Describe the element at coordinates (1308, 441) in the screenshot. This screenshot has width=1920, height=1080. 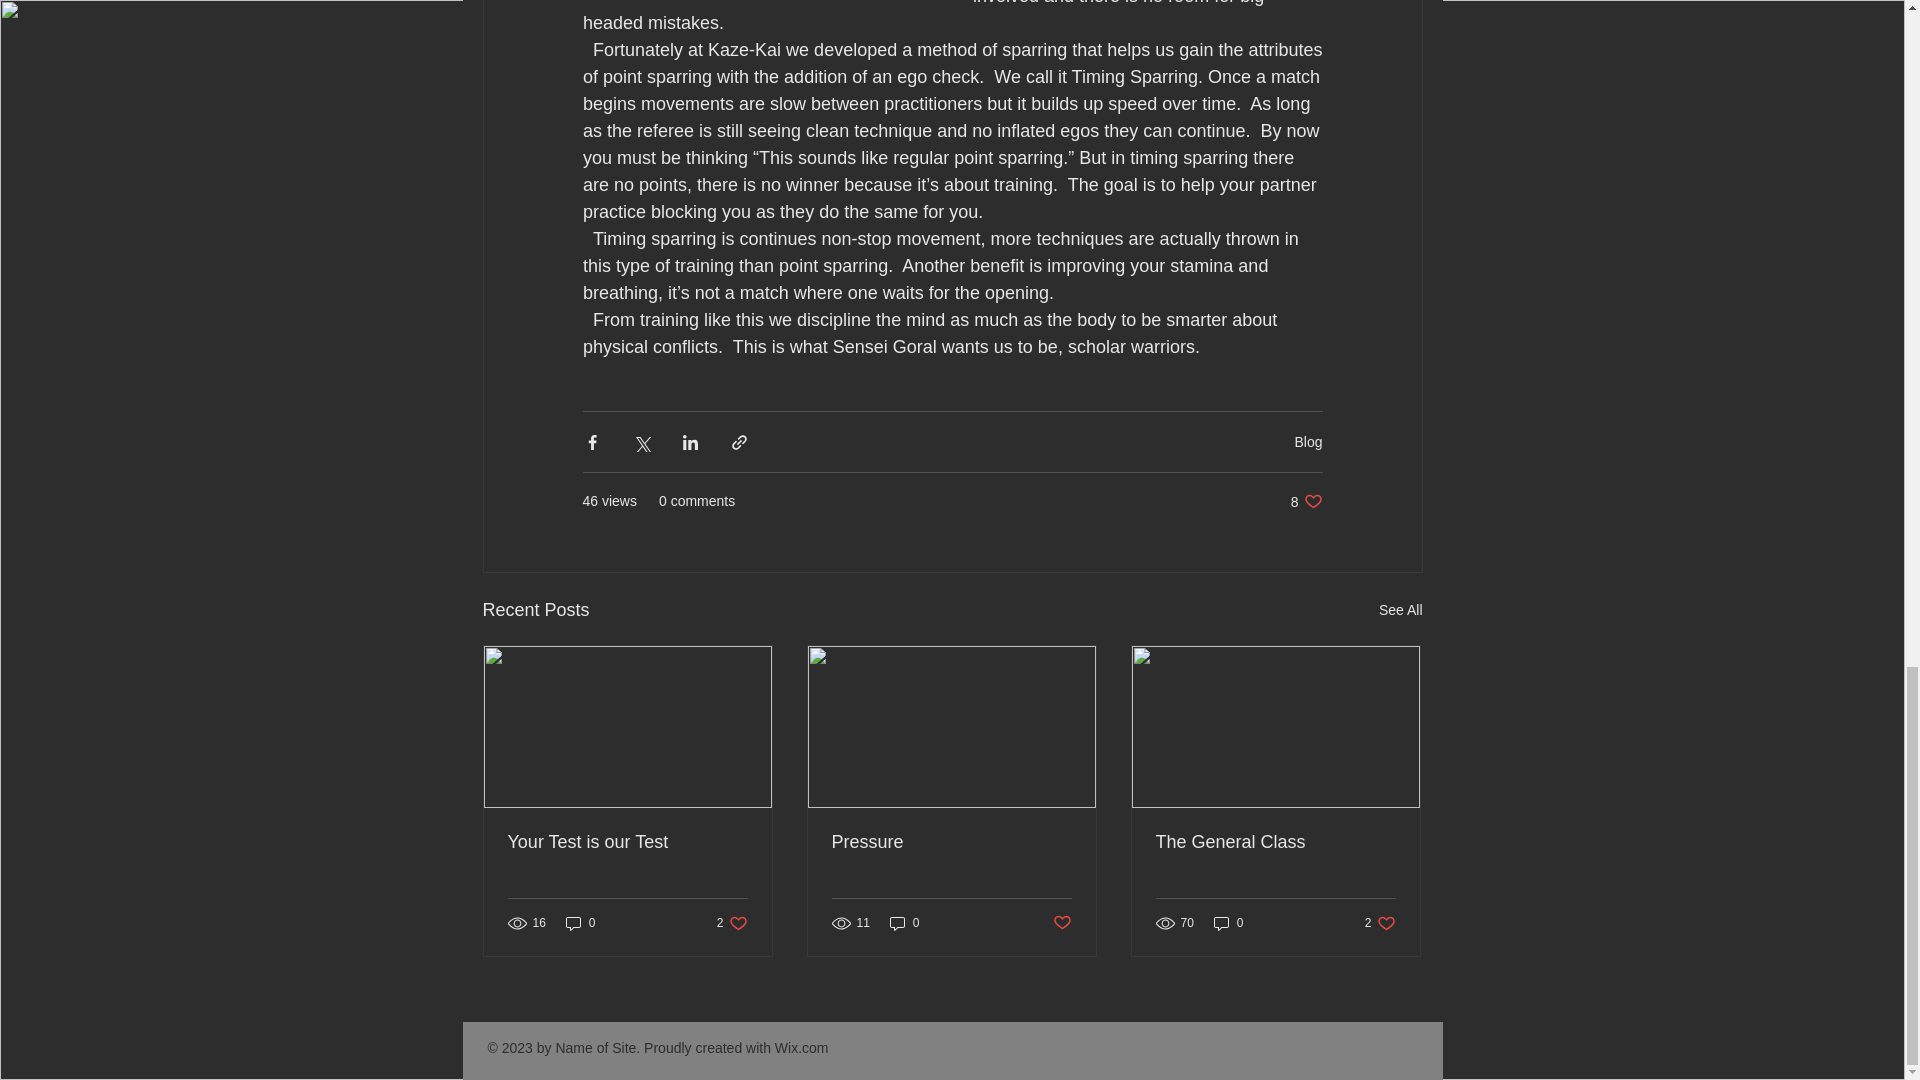
I see `Your Test is our Test` at that location.